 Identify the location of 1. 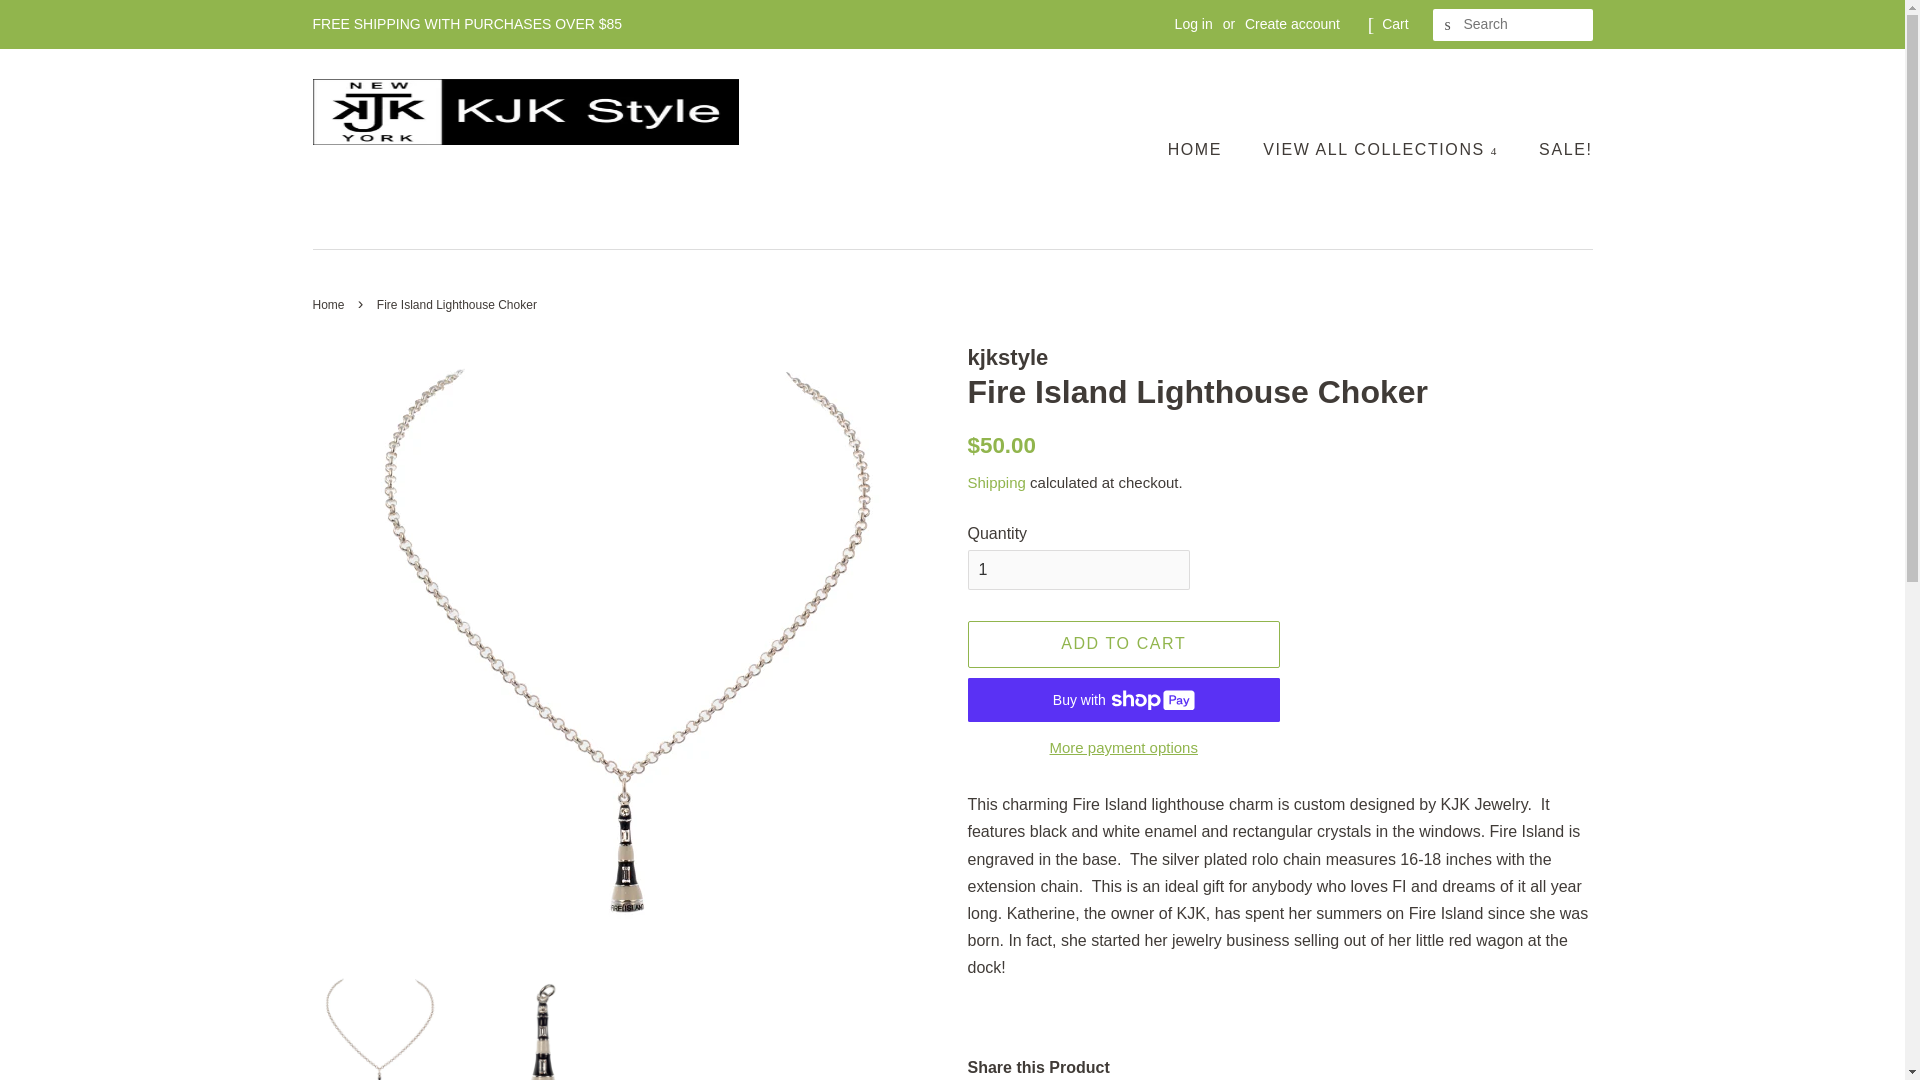
(1078, 570).